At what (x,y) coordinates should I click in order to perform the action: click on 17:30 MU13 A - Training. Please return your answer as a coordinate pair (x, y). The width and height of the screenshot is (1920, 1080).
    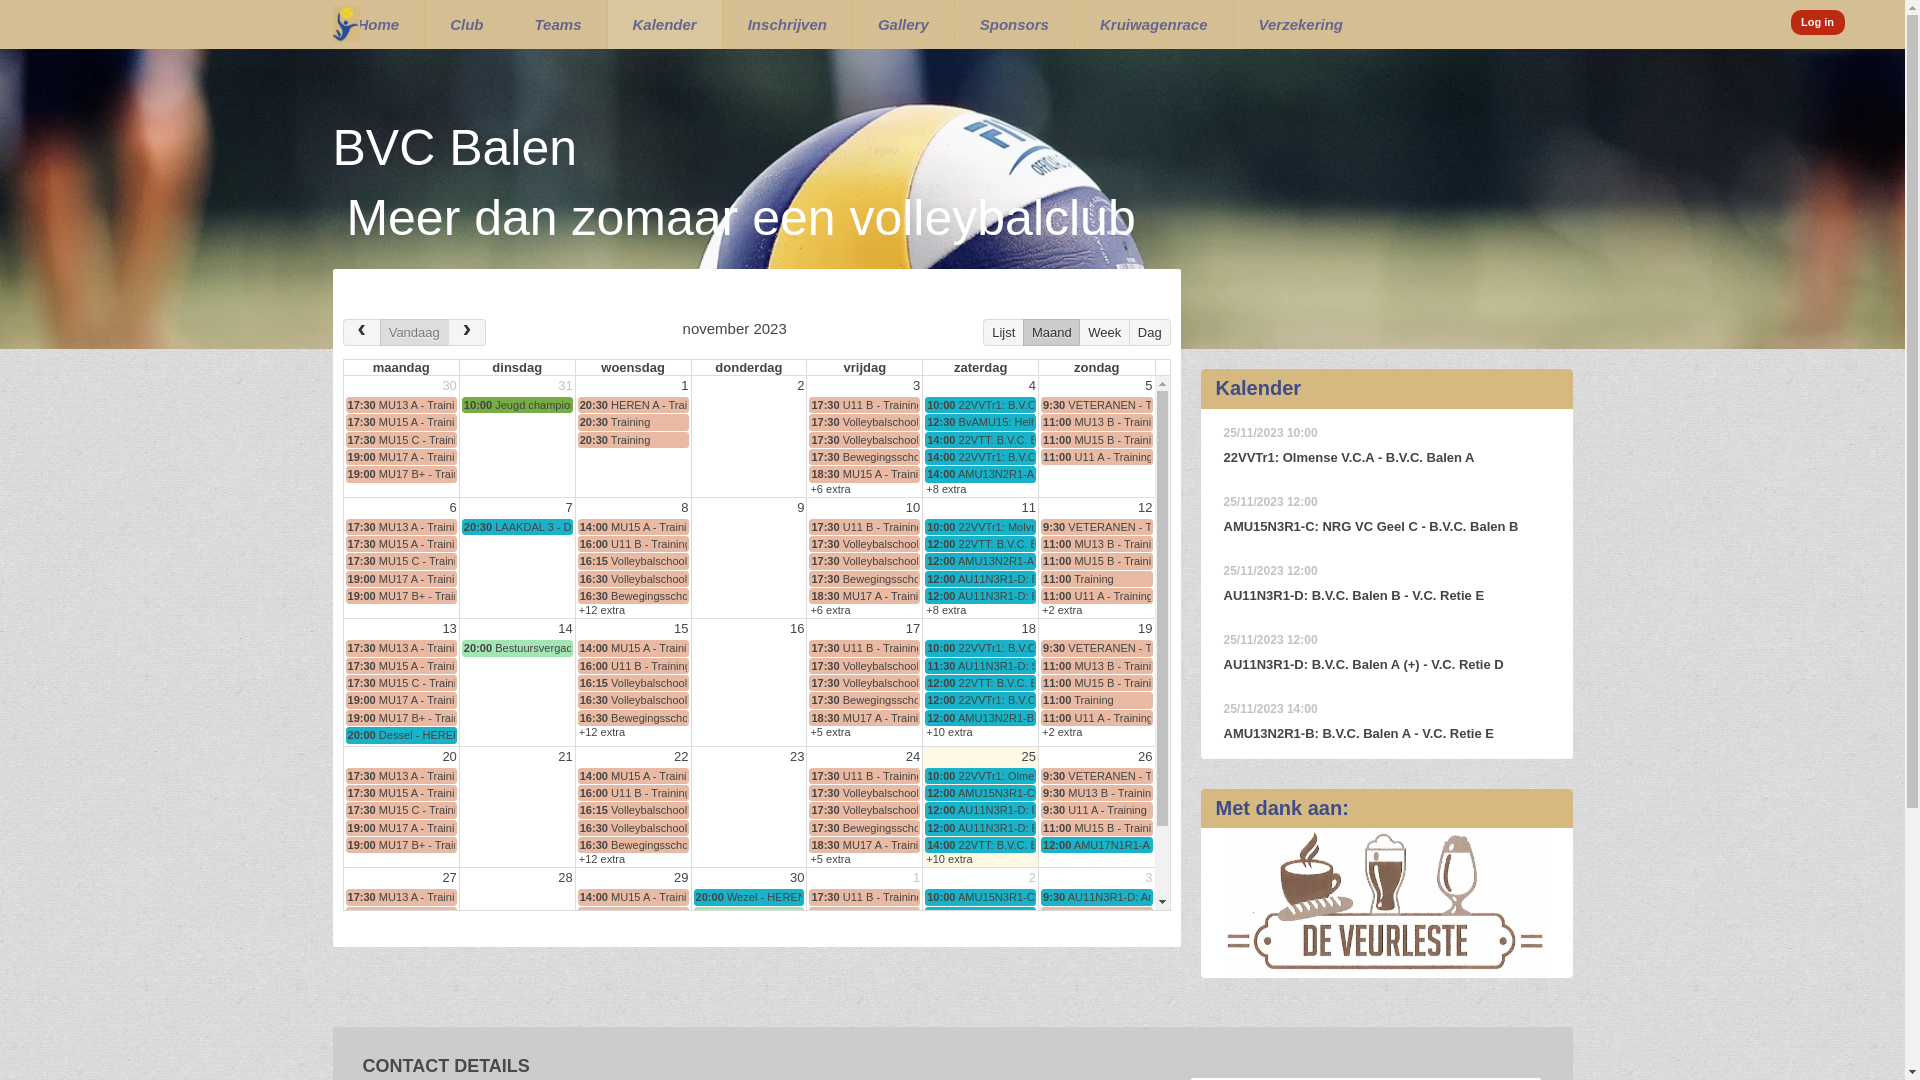
    Looking at the image, I should click on (402, 527).